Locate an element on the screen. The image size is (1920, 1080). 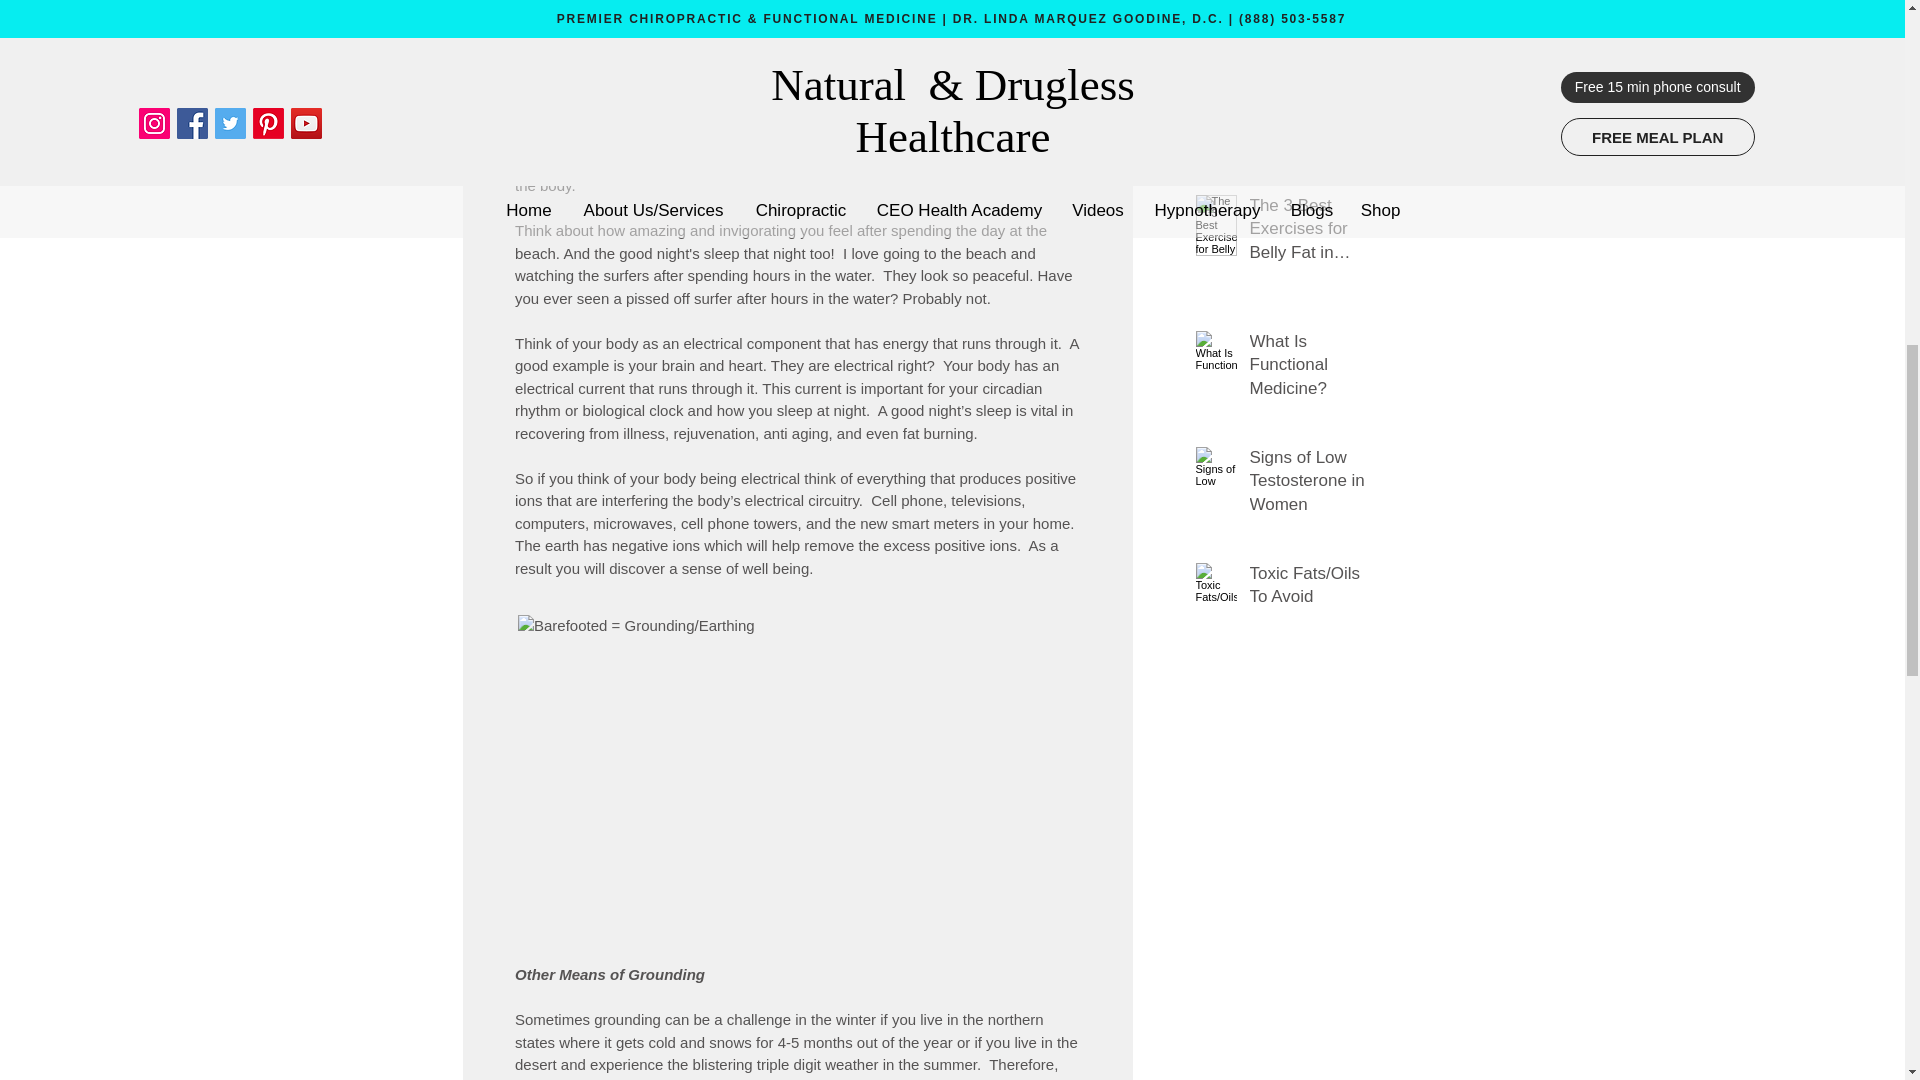
What's The Best Sleeping Position is located at coordinates (1314, 30).